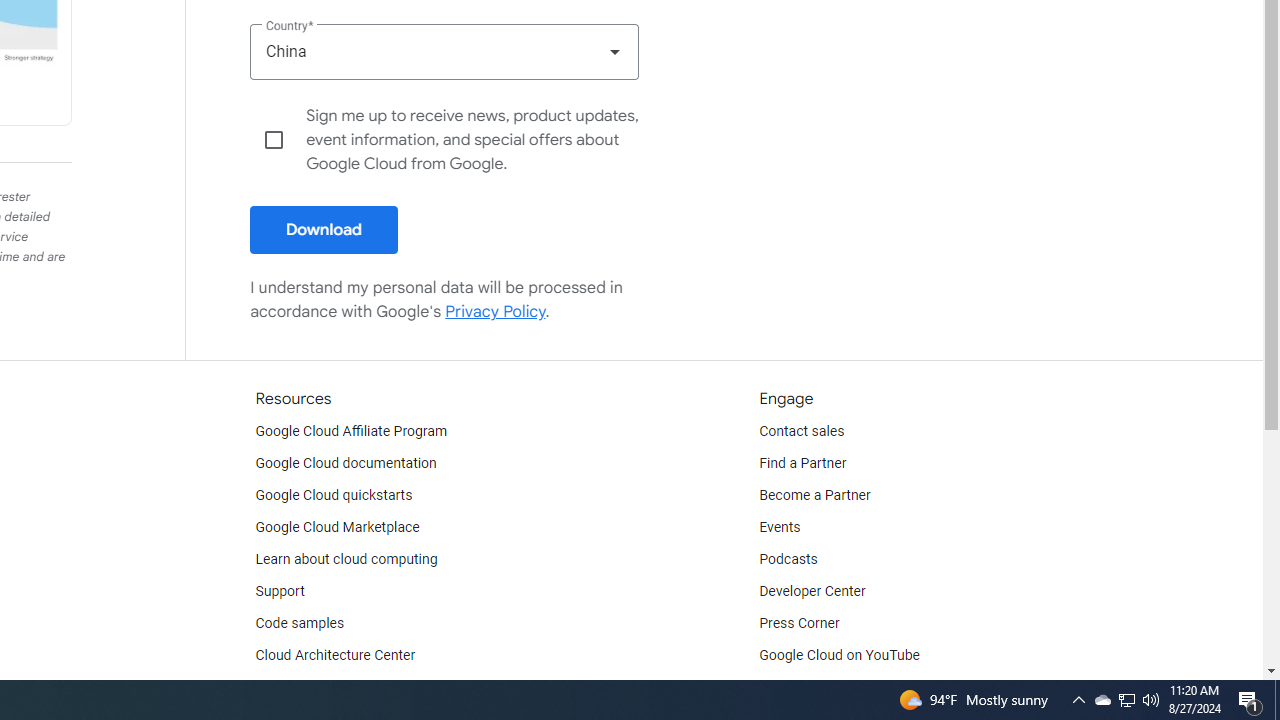  I want to click on Google Cloud Marketplace, so click(336, 528).